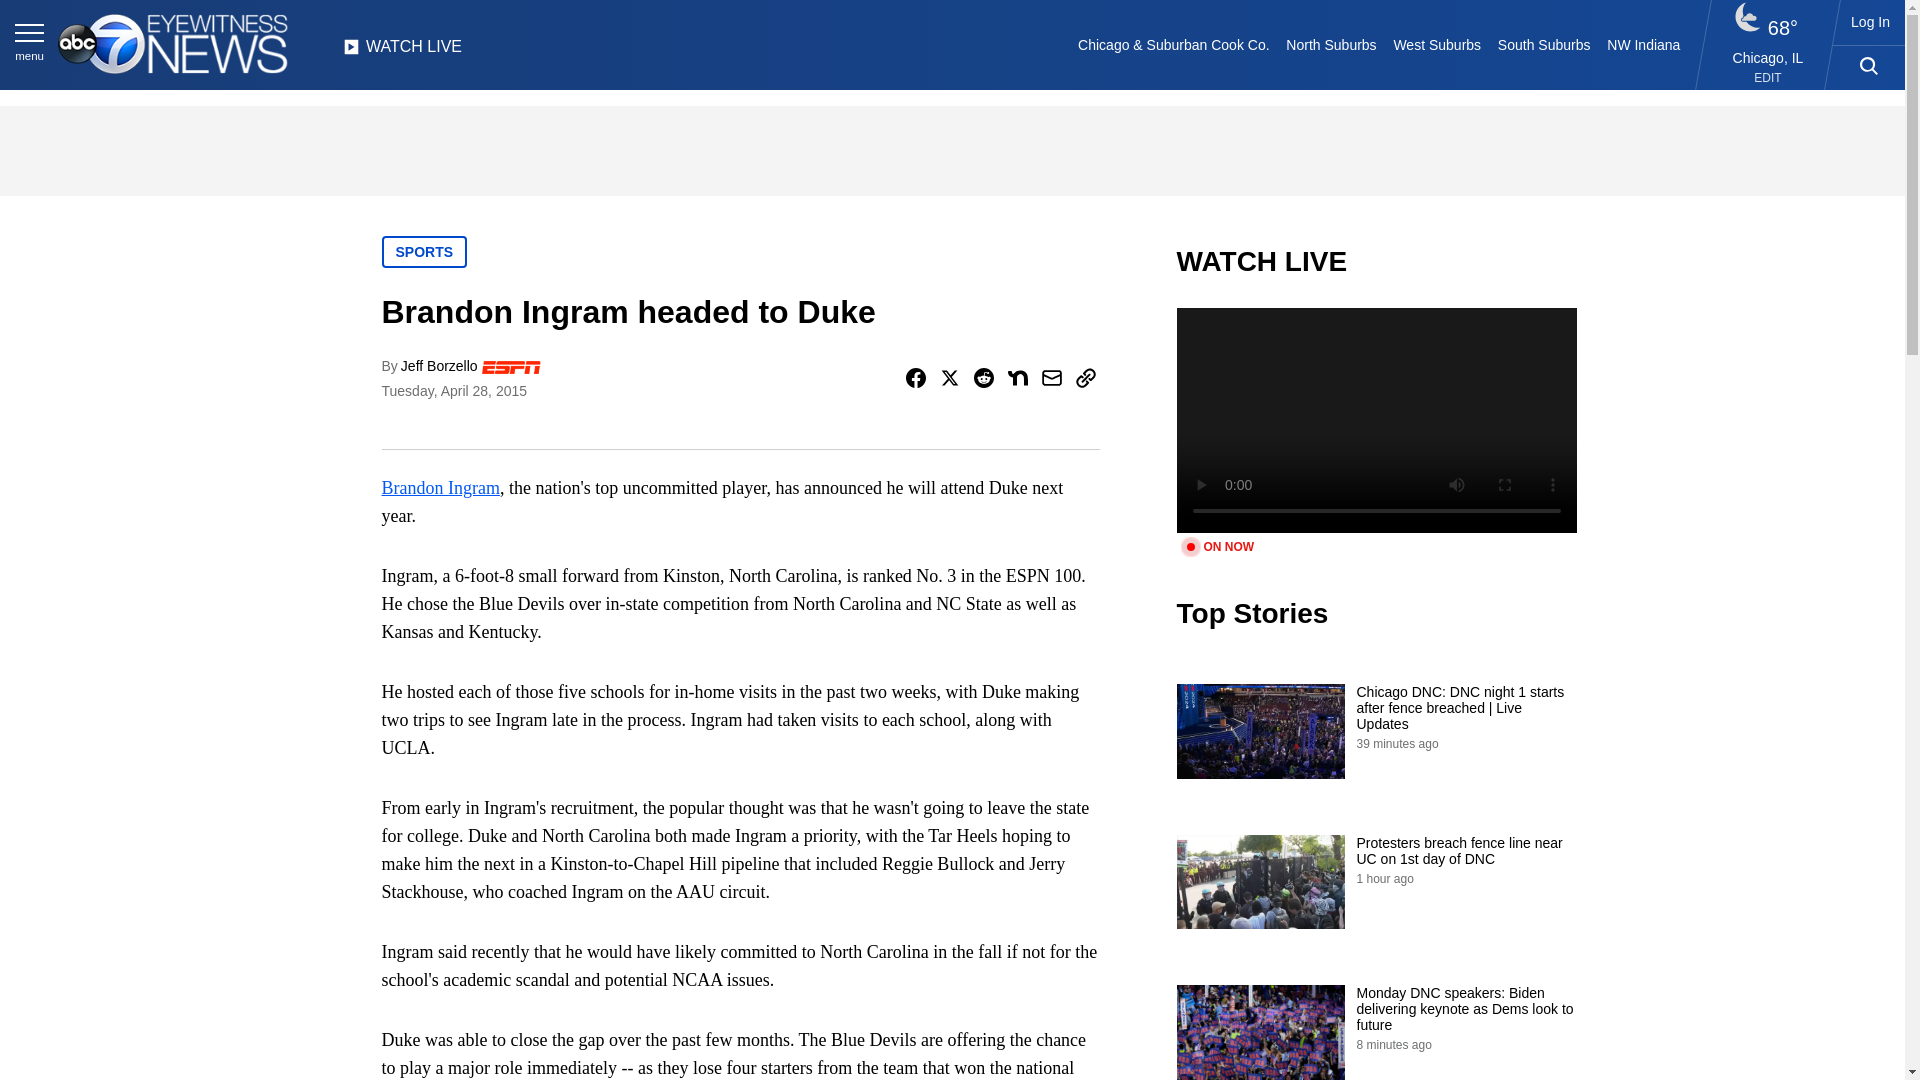  I want to click on South Suburbs, so click(1543, 44).